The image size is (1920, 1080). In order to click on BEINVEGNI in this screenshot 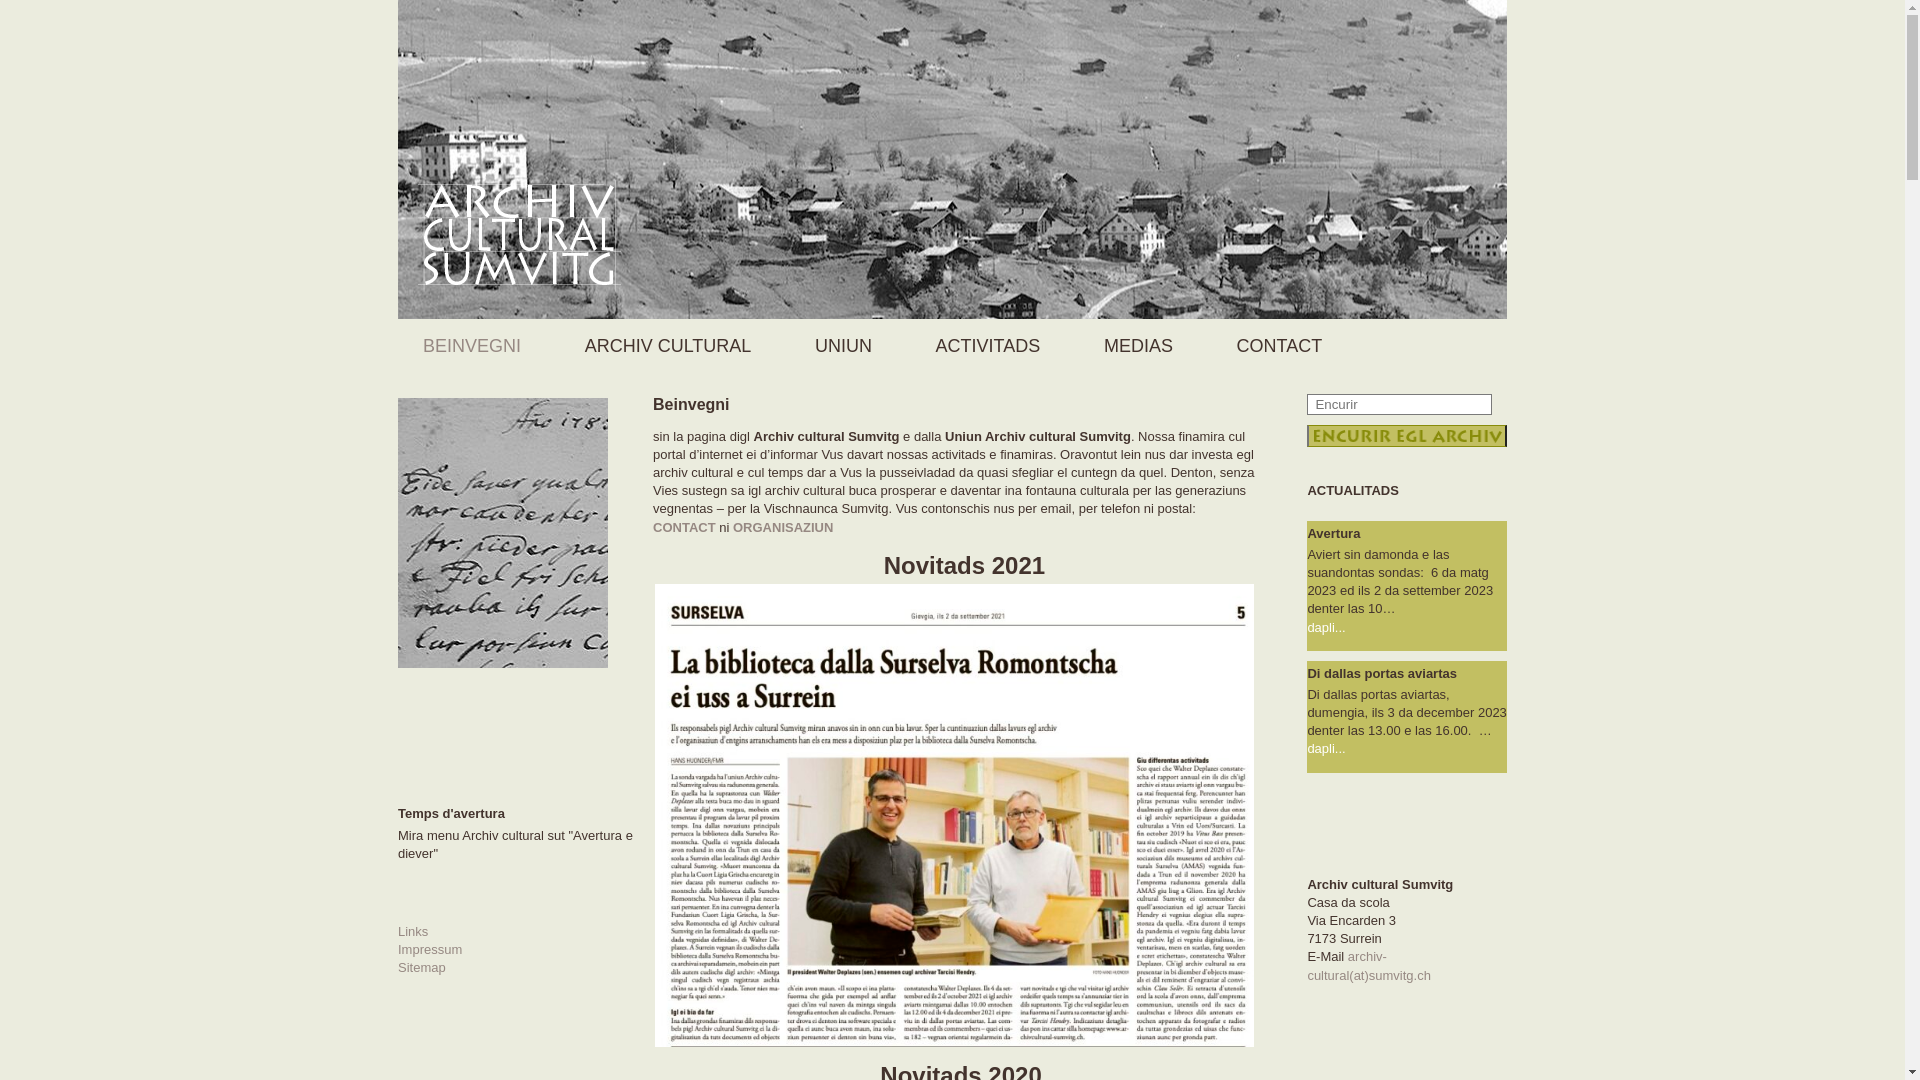, I will do `click(477, 346)`.